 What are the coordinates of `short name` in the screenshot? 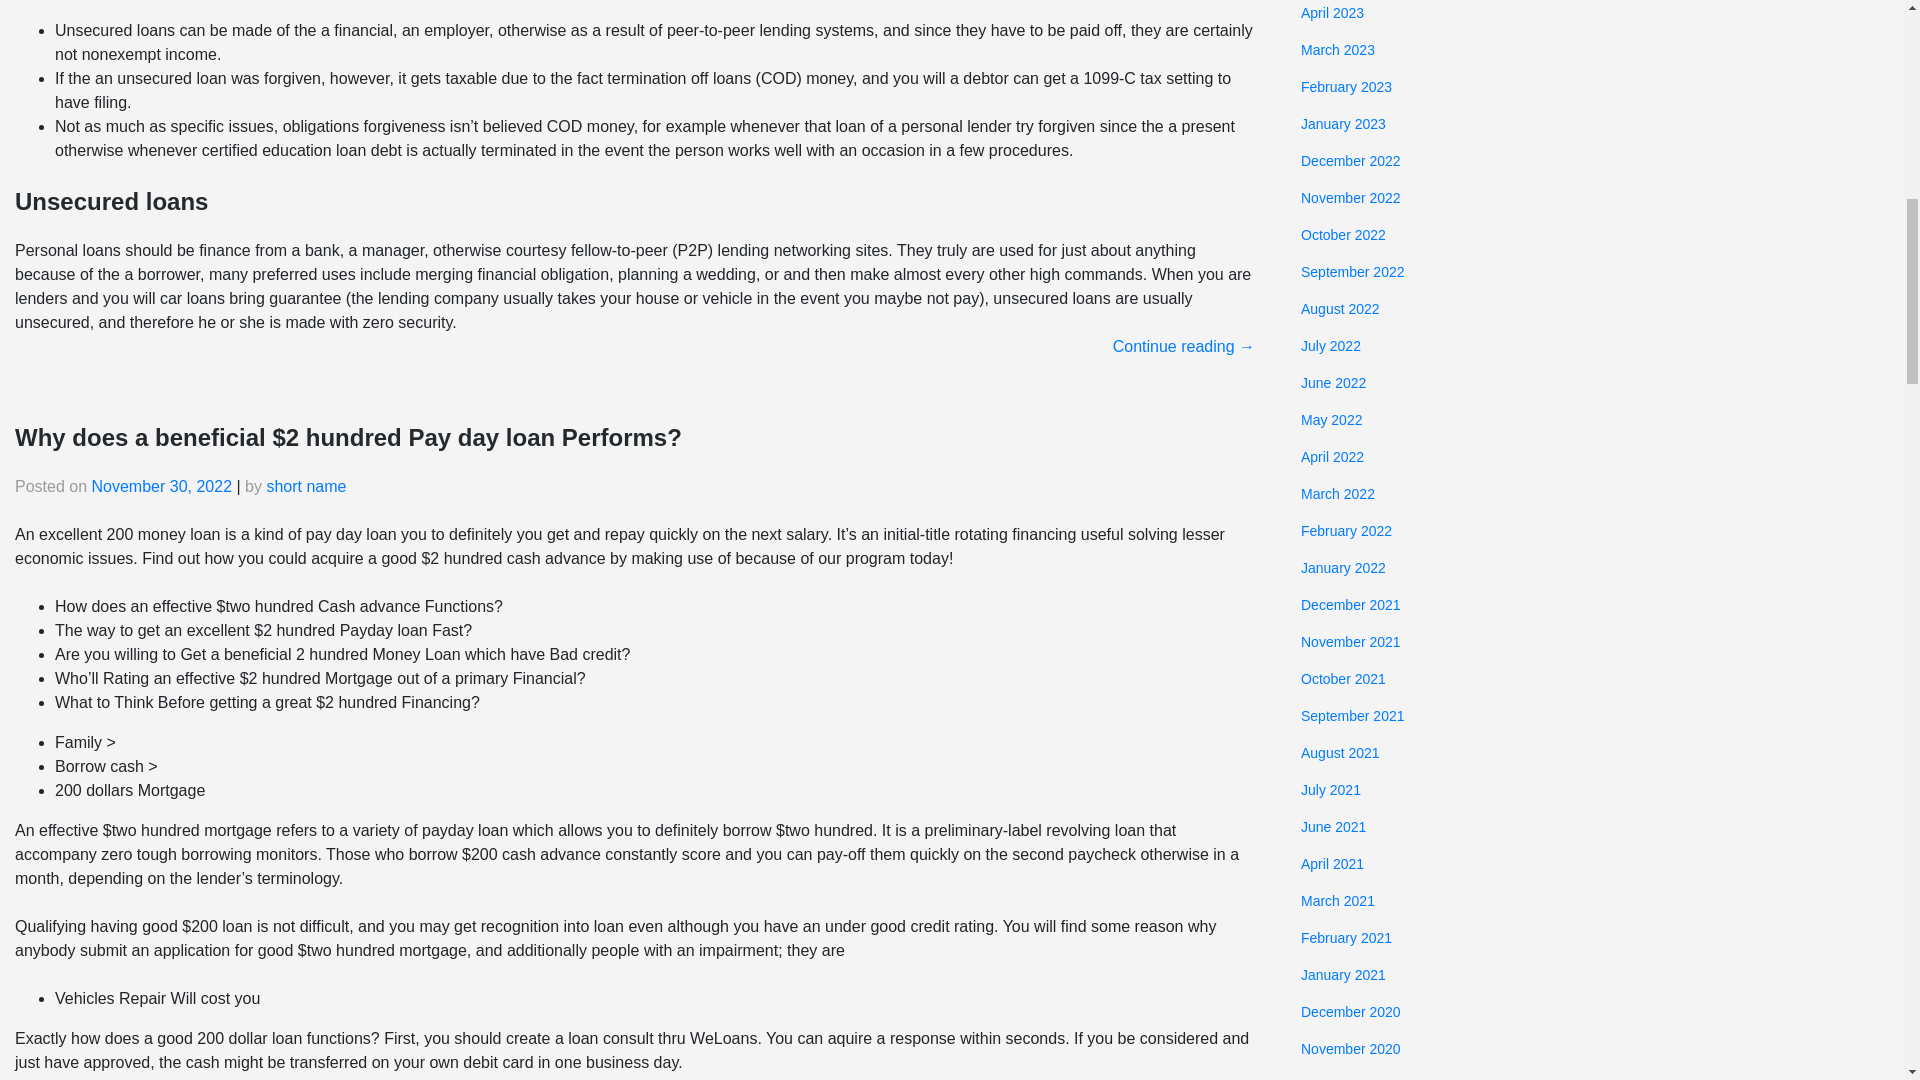 It's located at (306, 486).